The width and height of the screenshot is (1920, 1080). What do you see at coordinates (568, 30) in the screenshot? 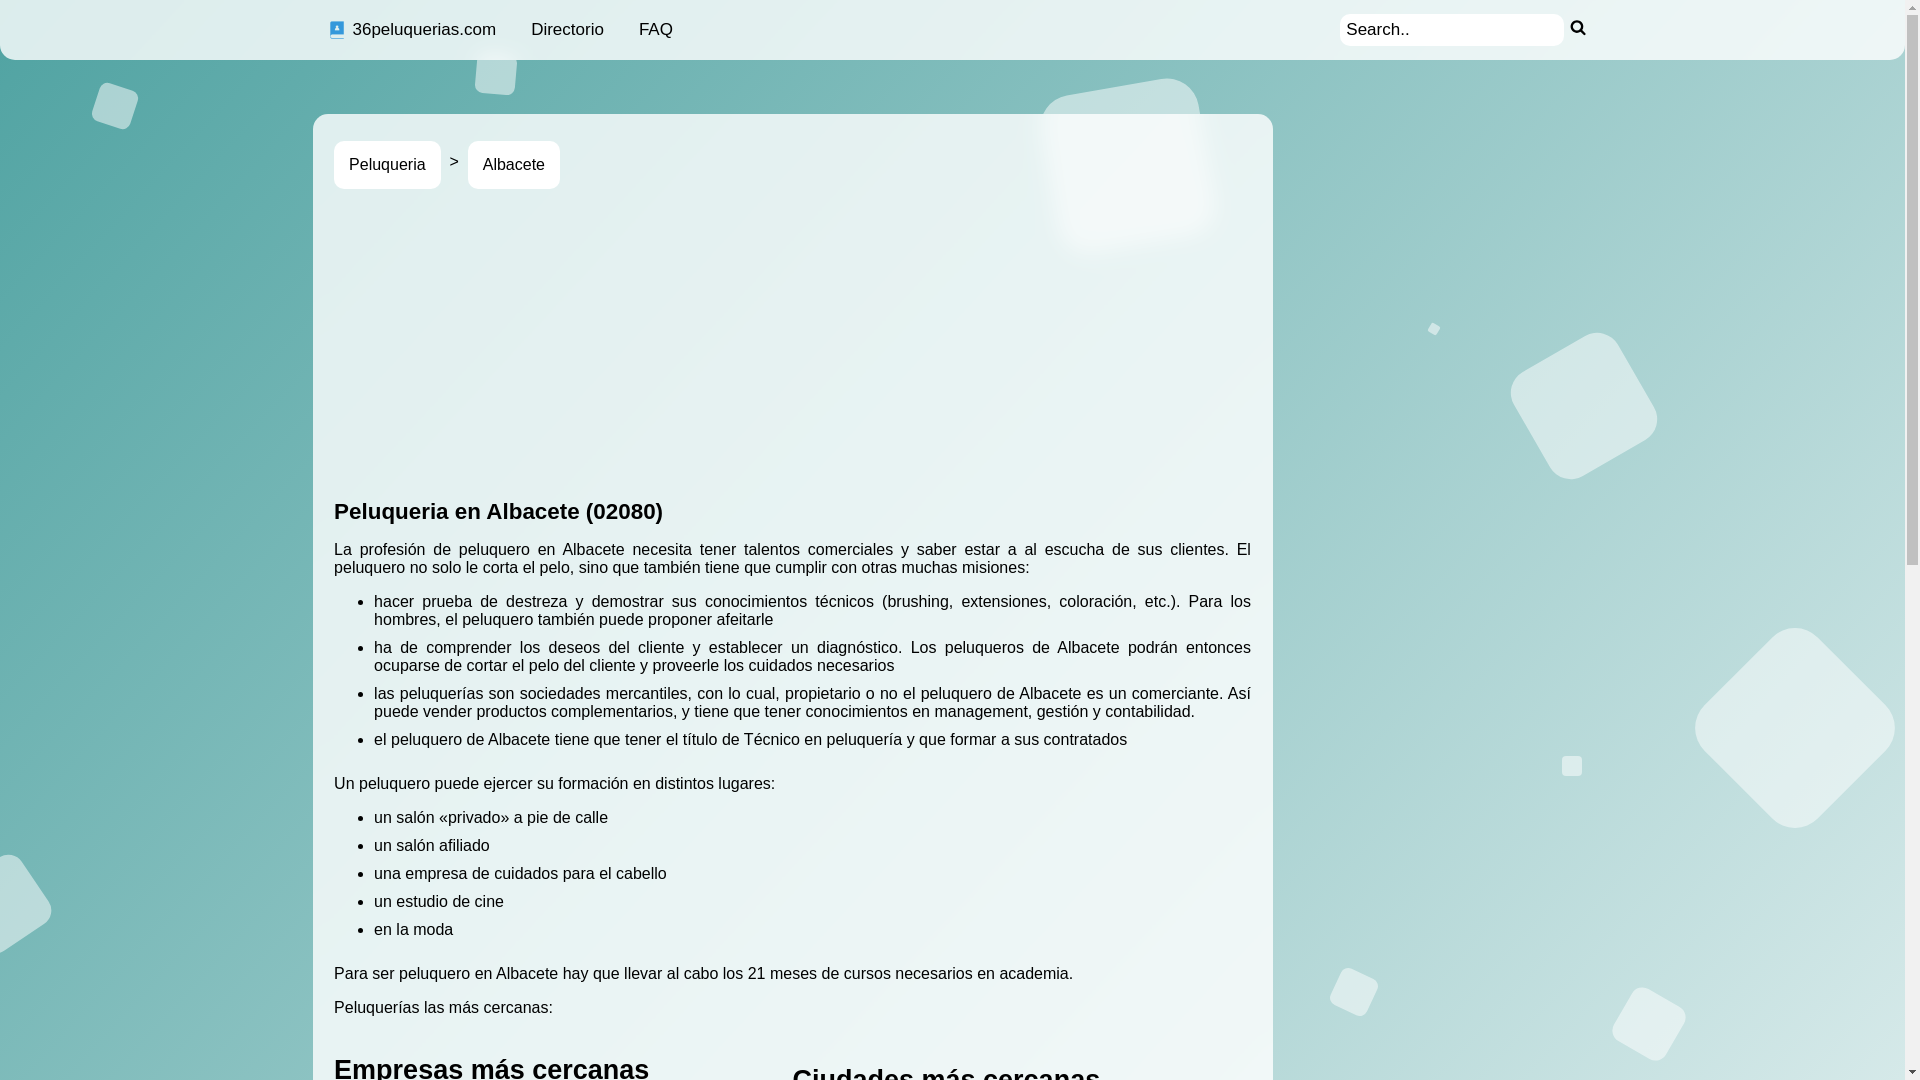
I see `Directorio` at bounding box center [568, 30].